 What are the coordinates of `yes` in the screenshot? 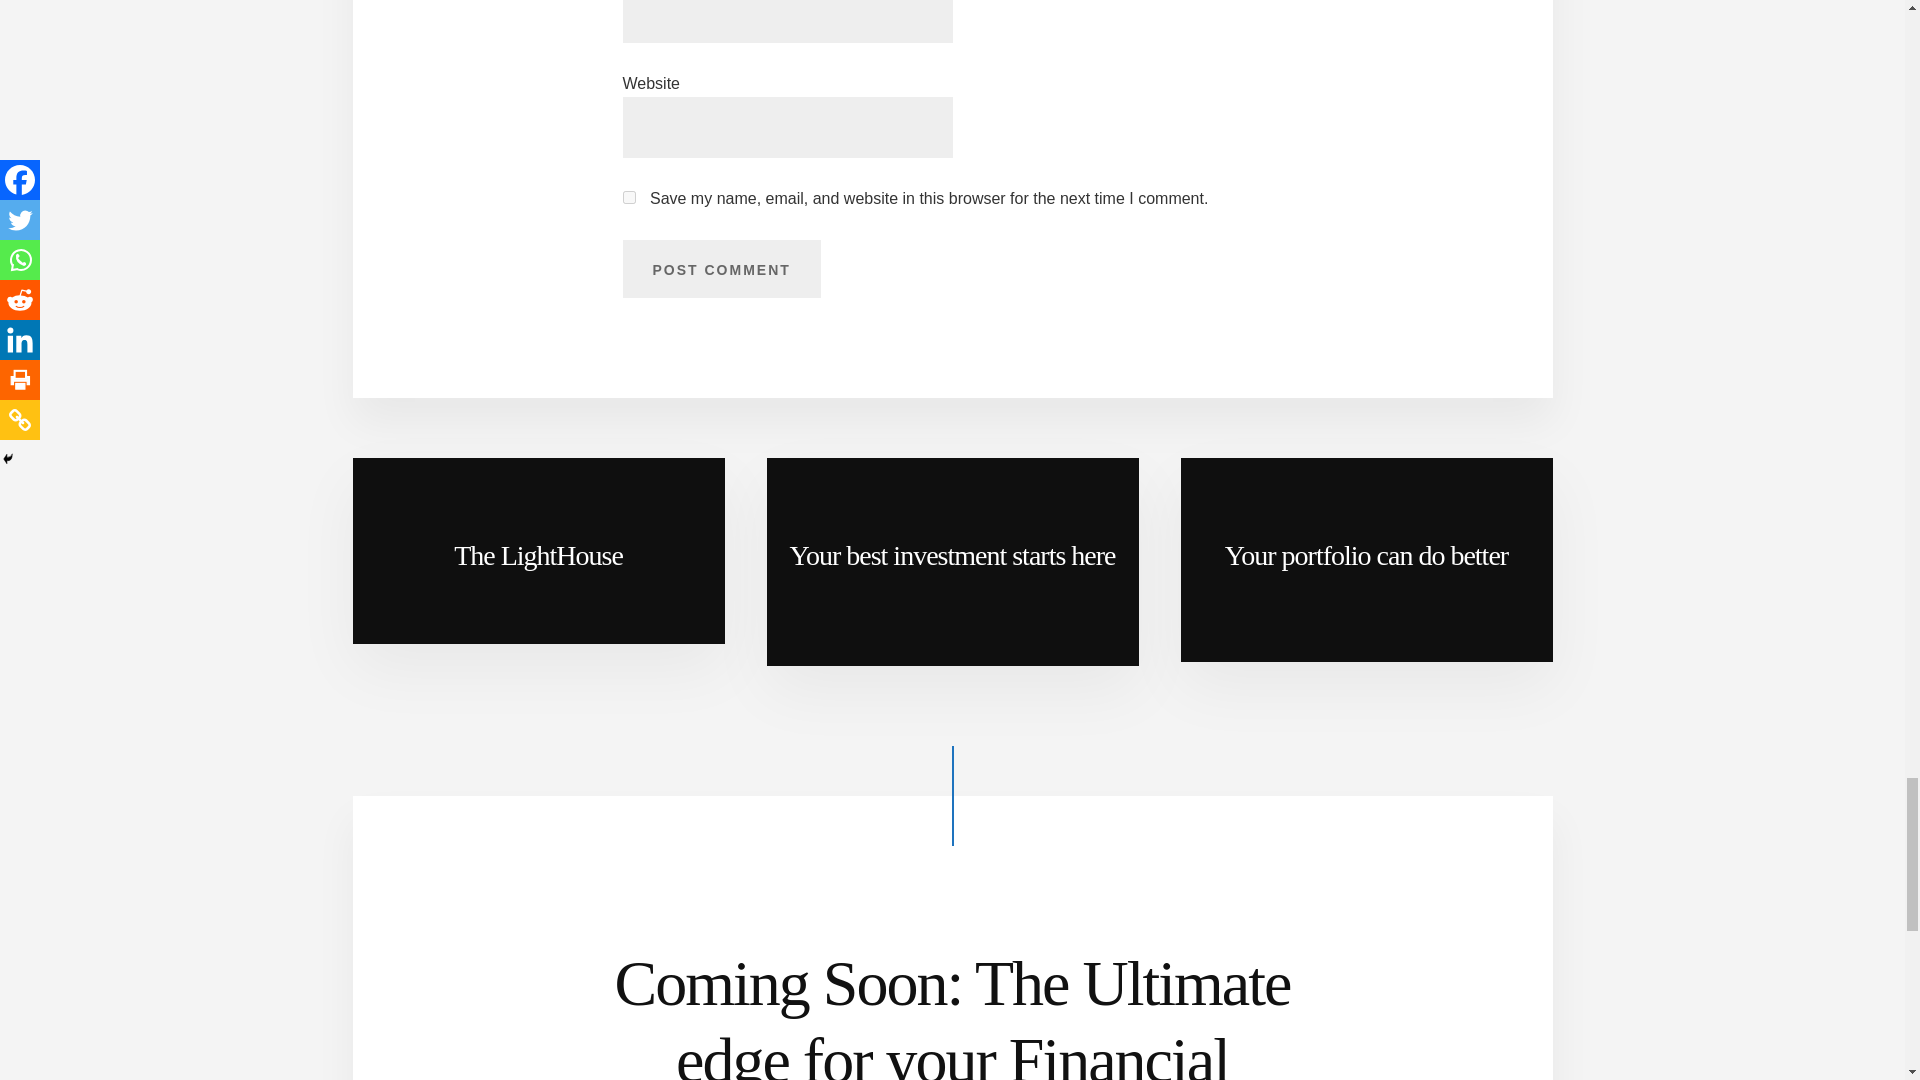 It's located at (628, 198).